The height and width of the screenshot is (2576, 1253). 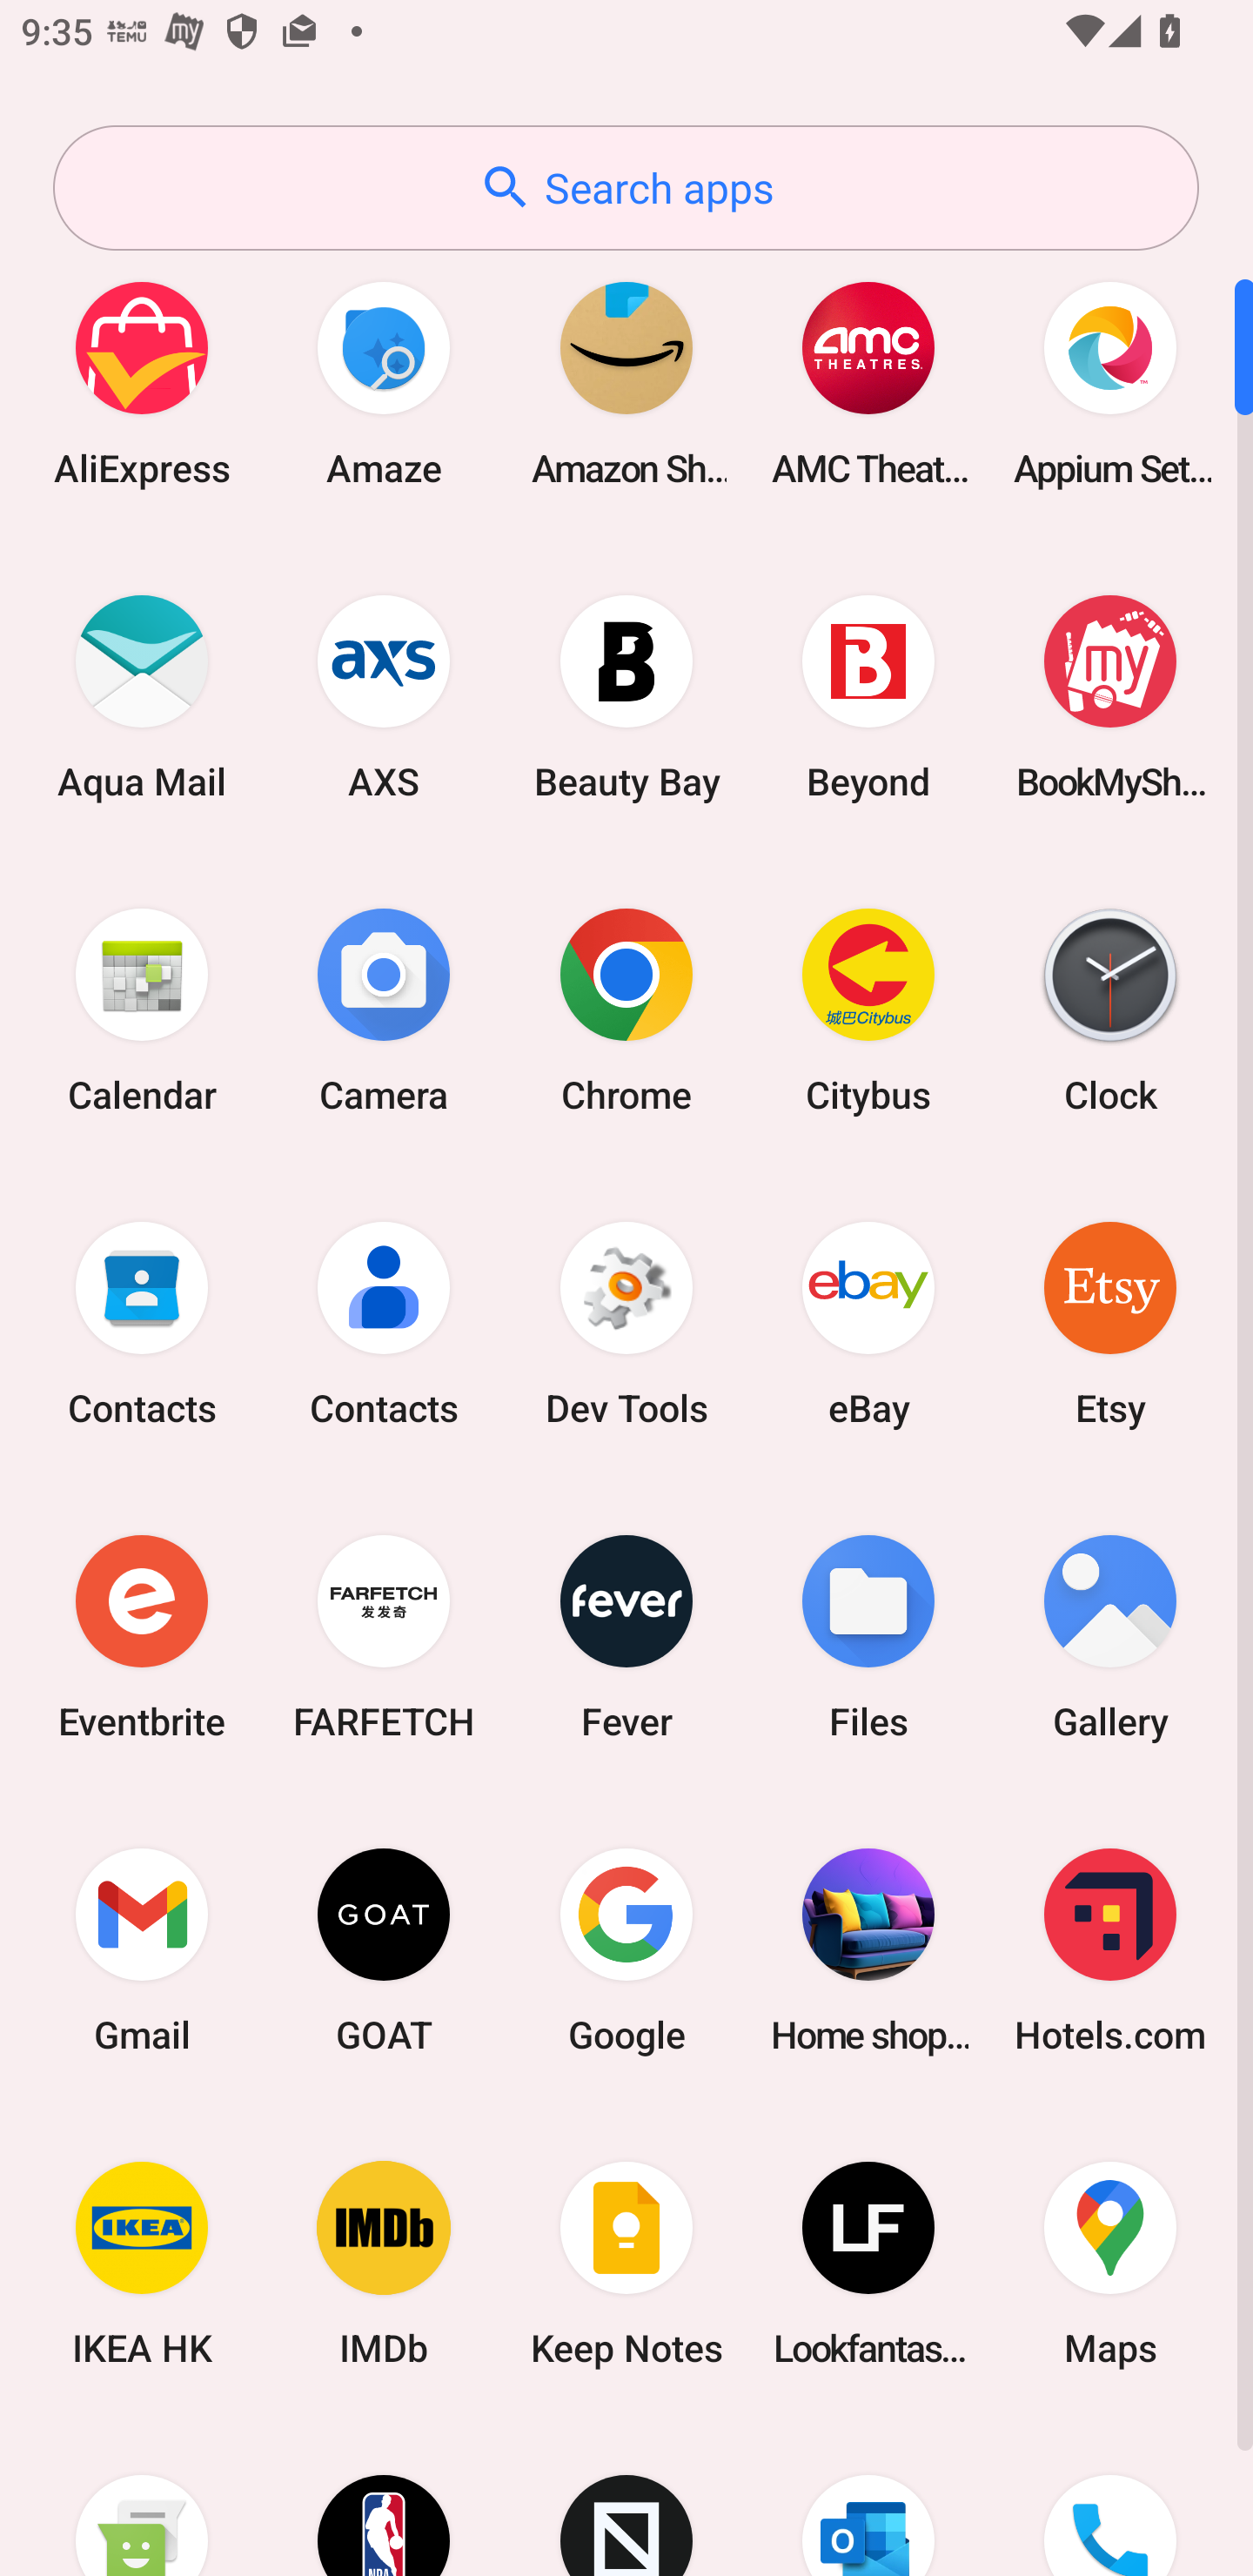 I want to click on Keep Notes, so click(x=626, y=2264).